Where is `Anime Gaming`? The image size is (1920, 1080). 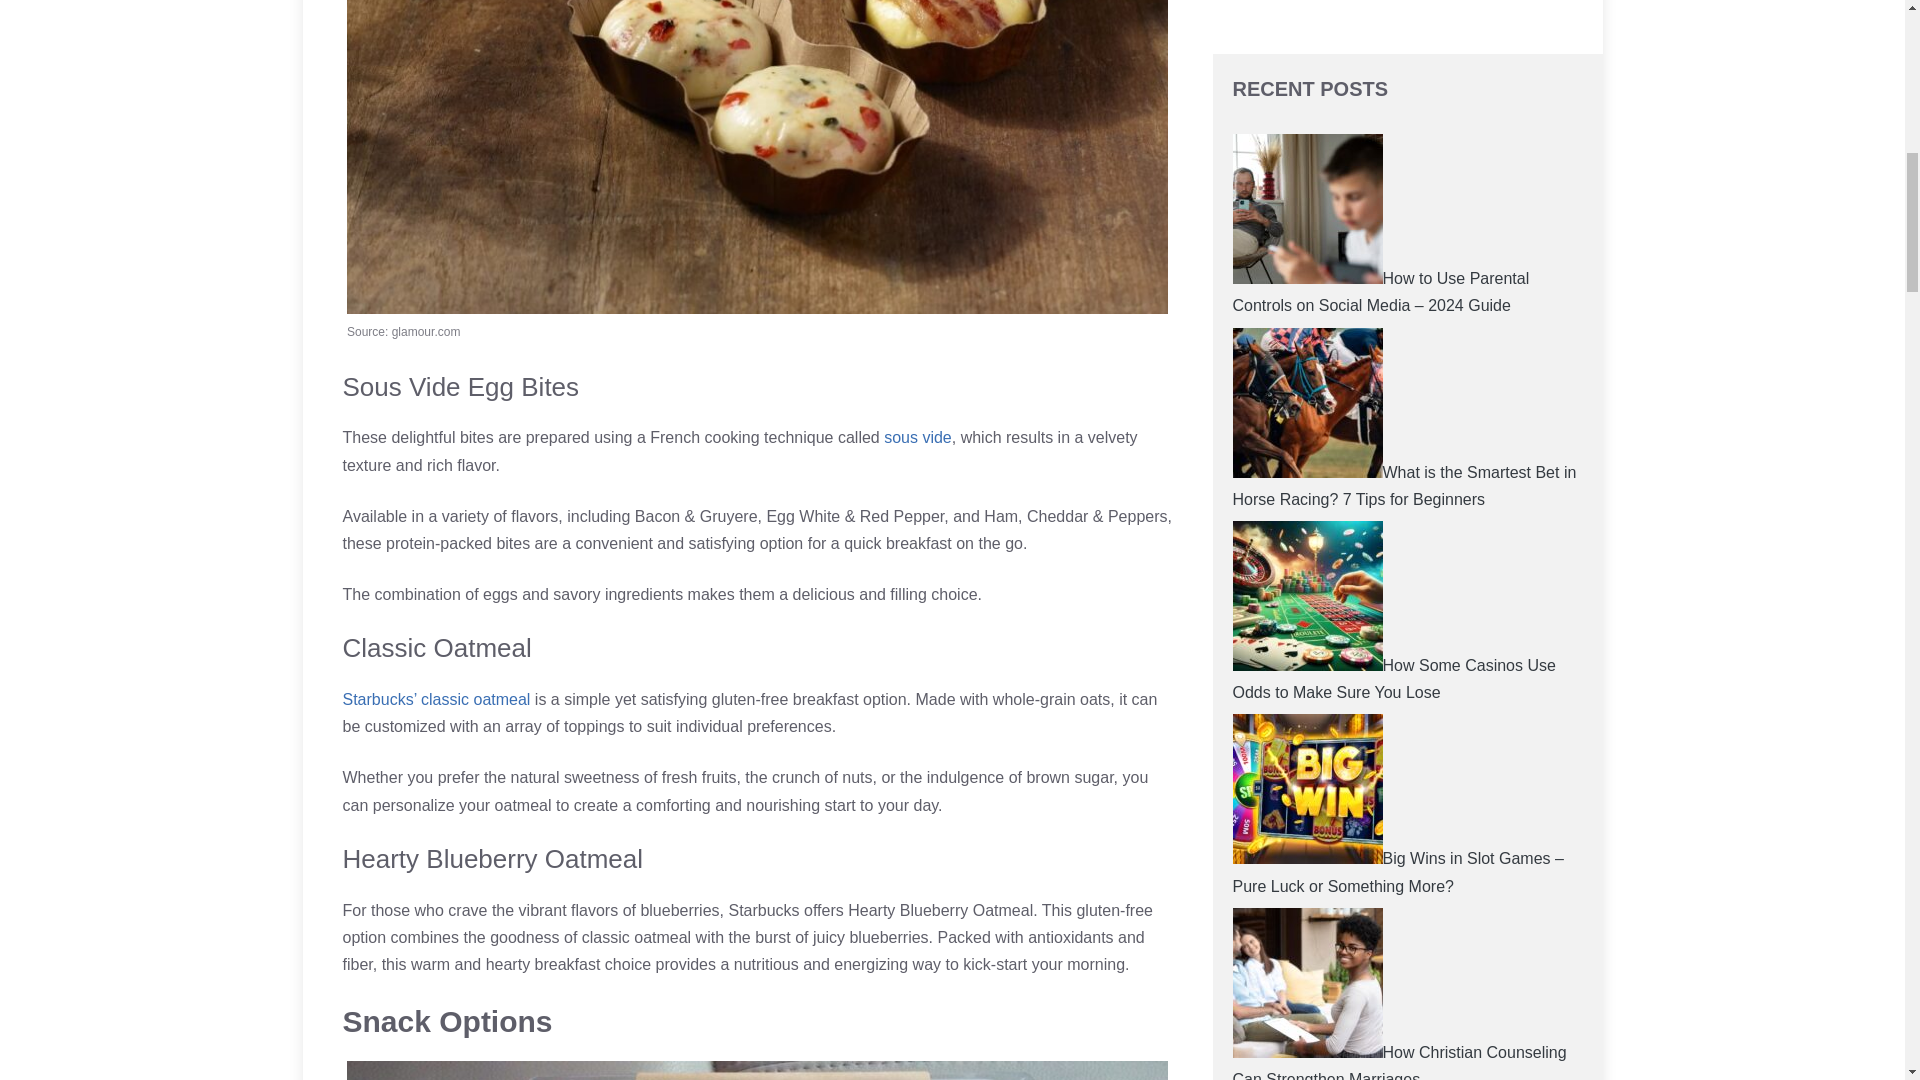 Anime Gaming is located at coordinates (1285, 366).